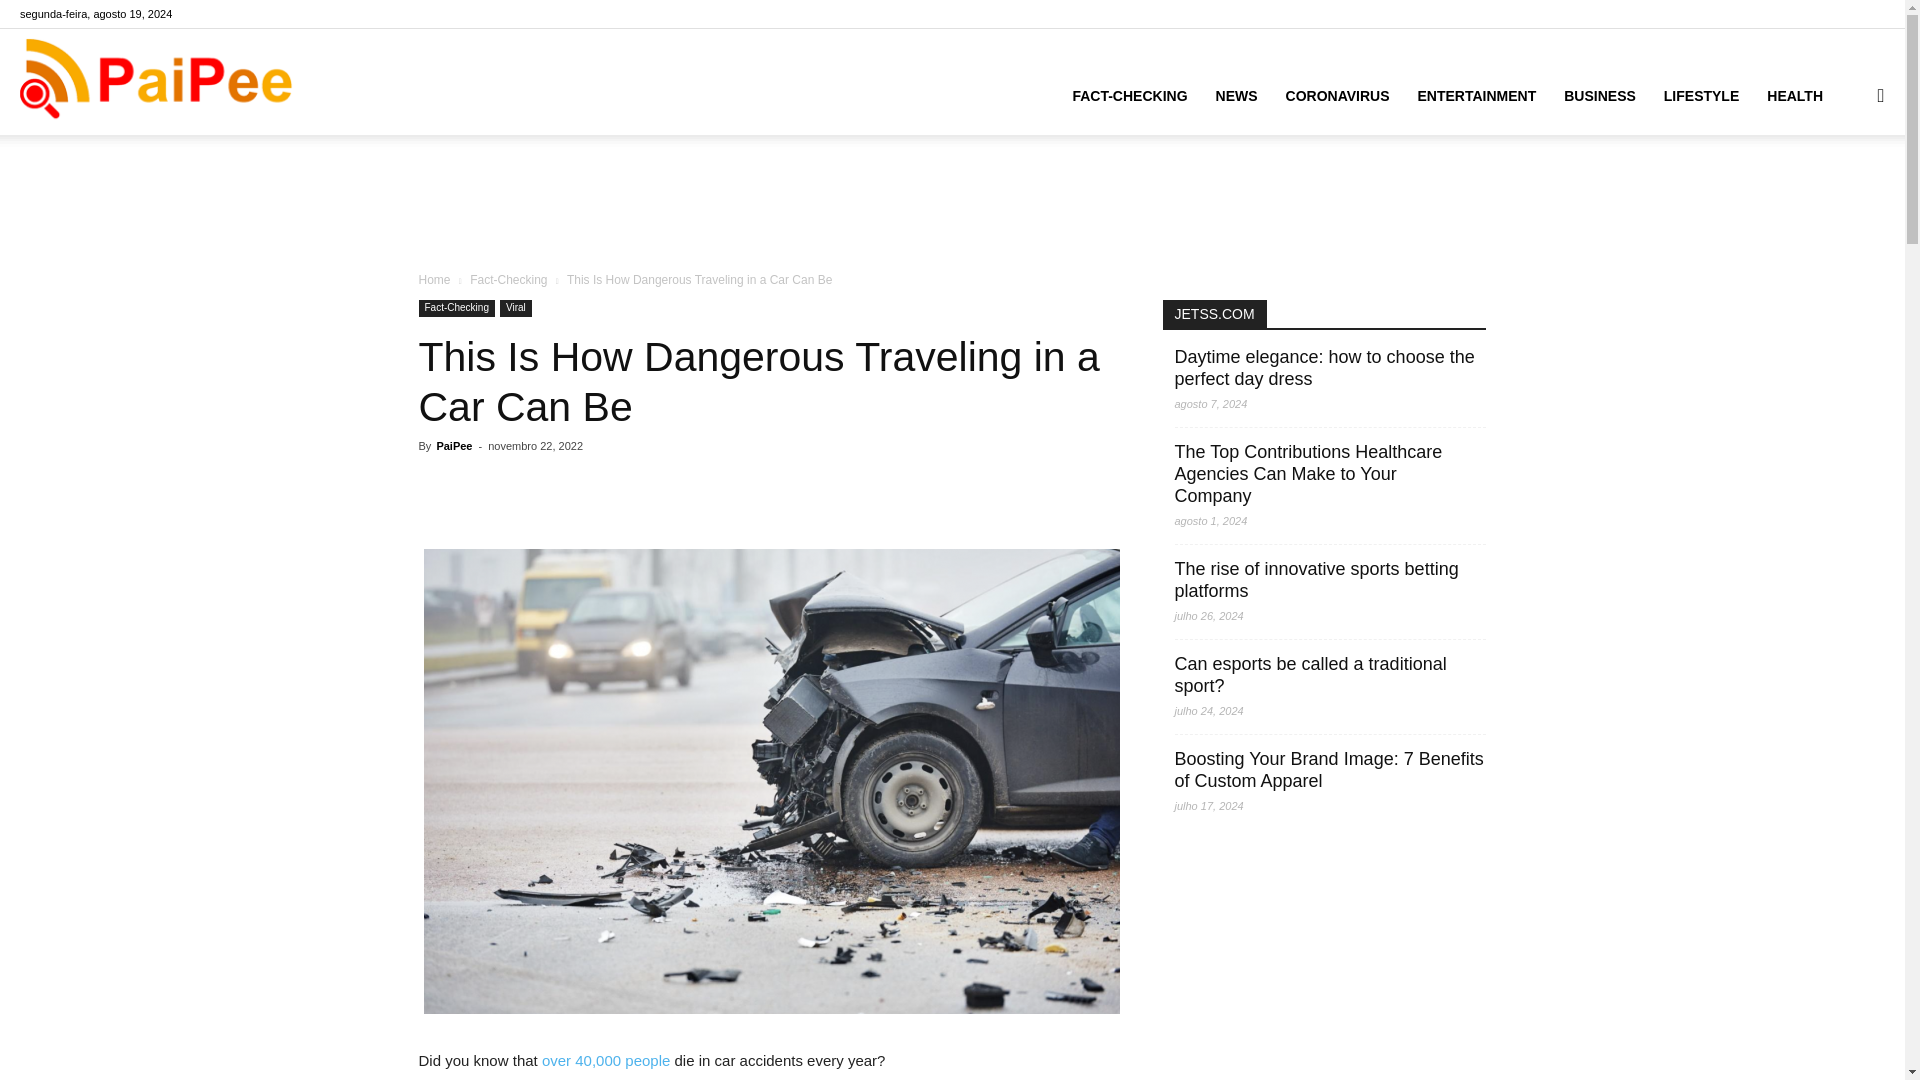  What do you see at coordinates (456, 308) in the screenshot?
I see `Fact-Checking` at bounding box center [456, 308].